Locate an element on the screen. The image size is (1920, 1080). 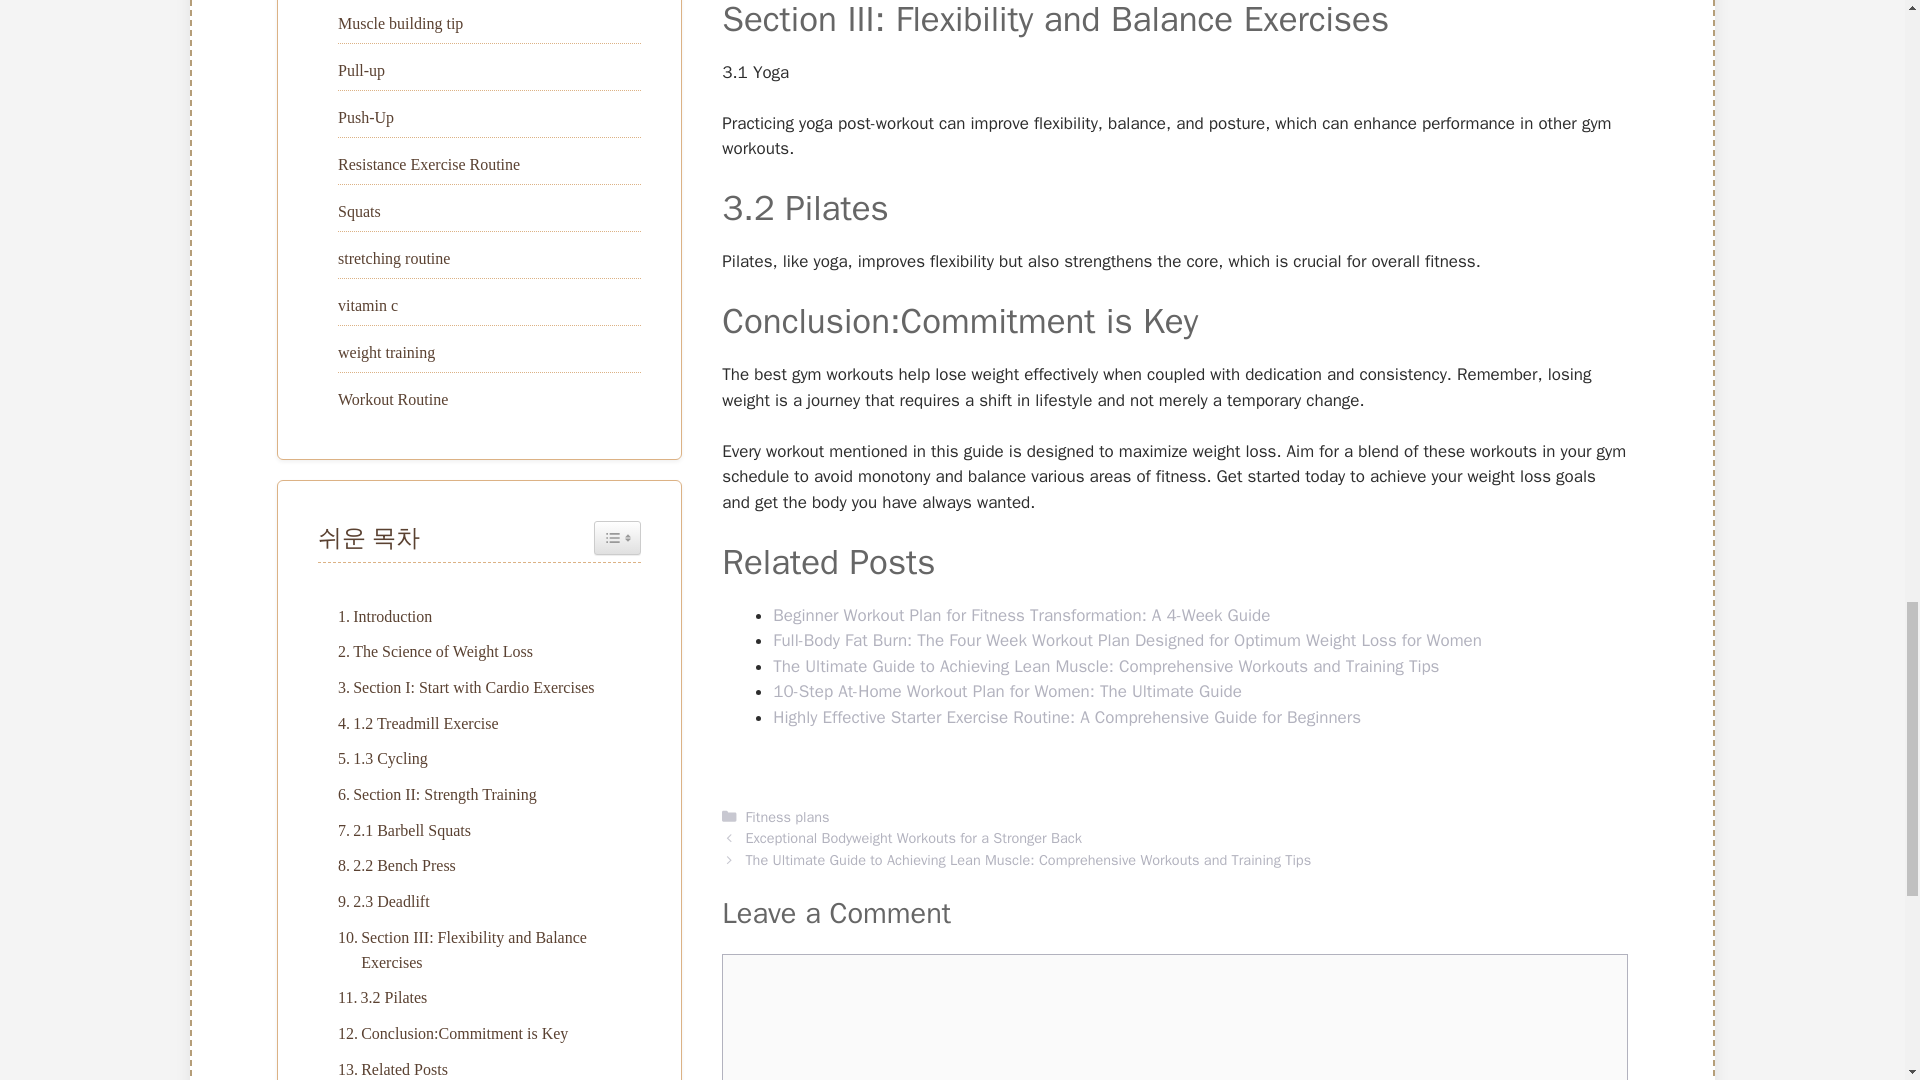
The Science of Weight Loss is located at coordinates (430, 652).